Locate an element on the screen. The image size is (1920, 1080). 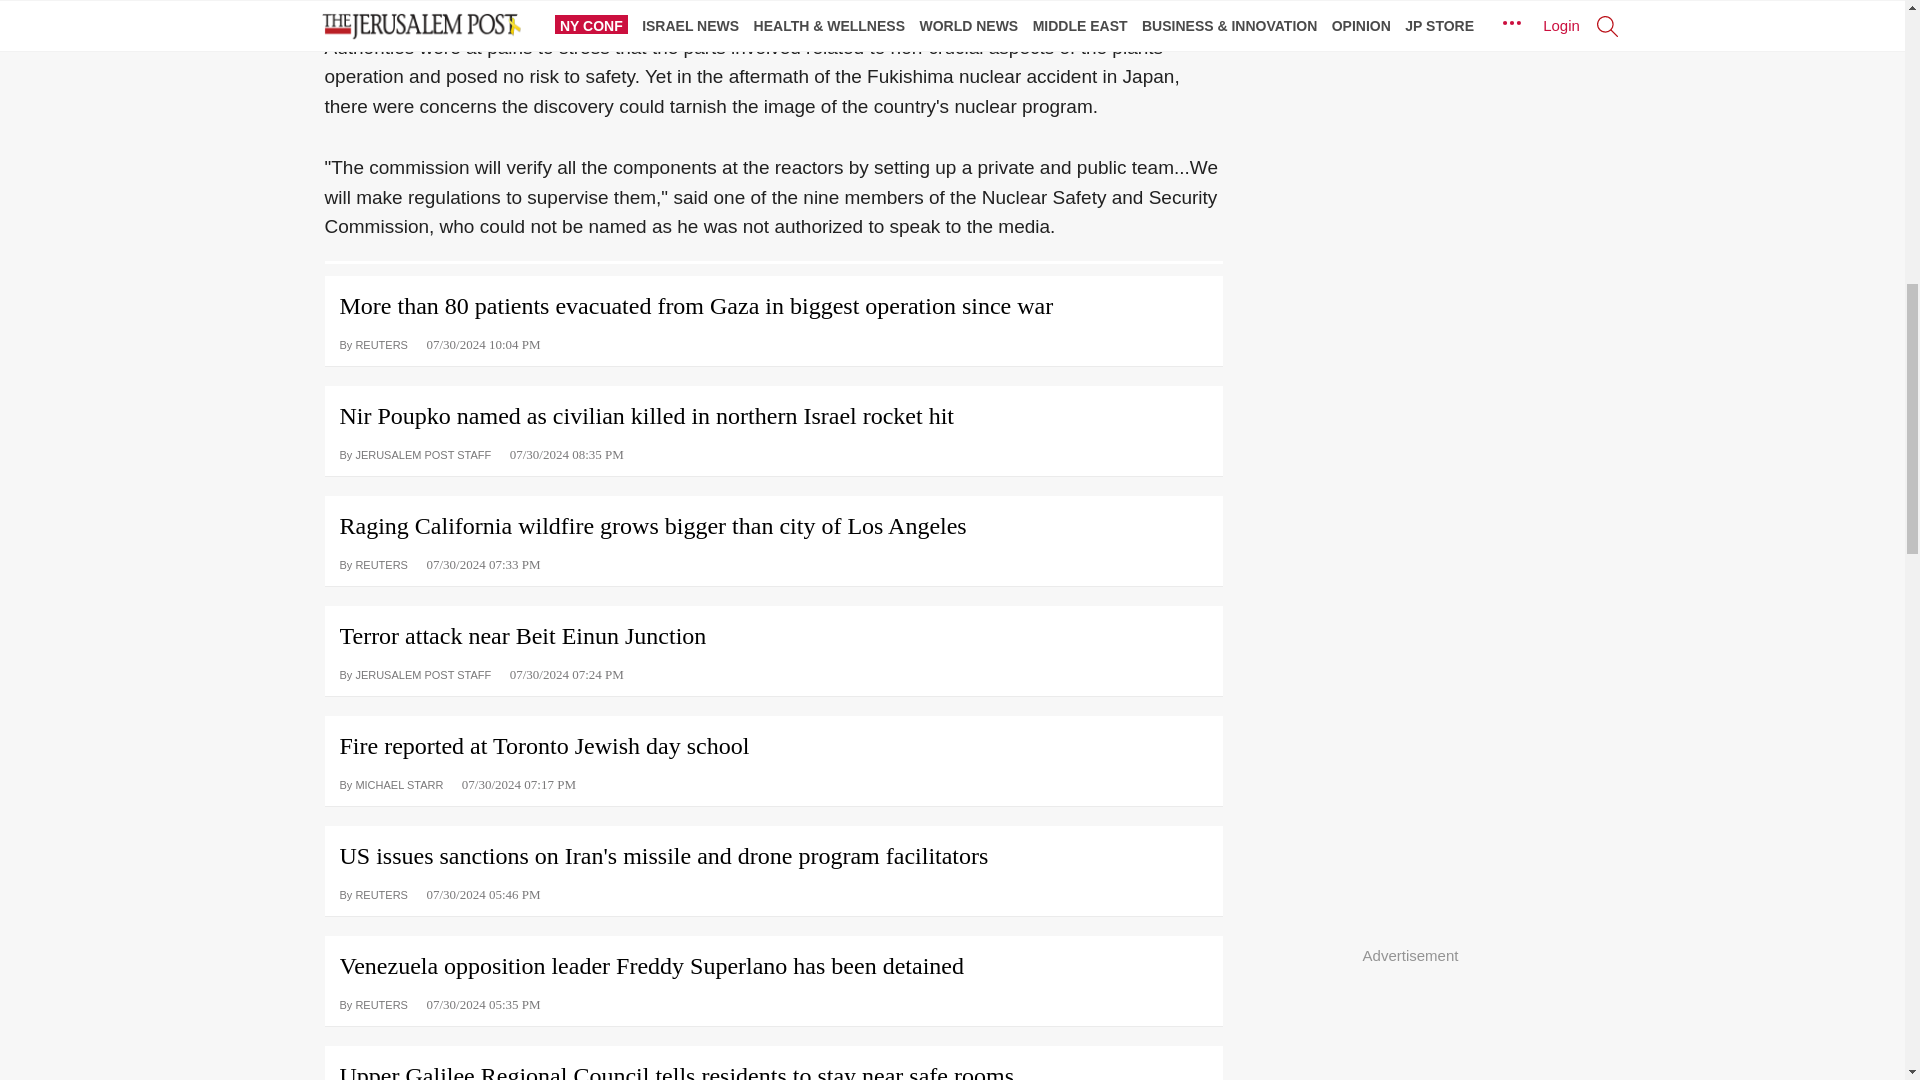
By JERUSALEM POST STAFF is located at coordinates (415, 673).